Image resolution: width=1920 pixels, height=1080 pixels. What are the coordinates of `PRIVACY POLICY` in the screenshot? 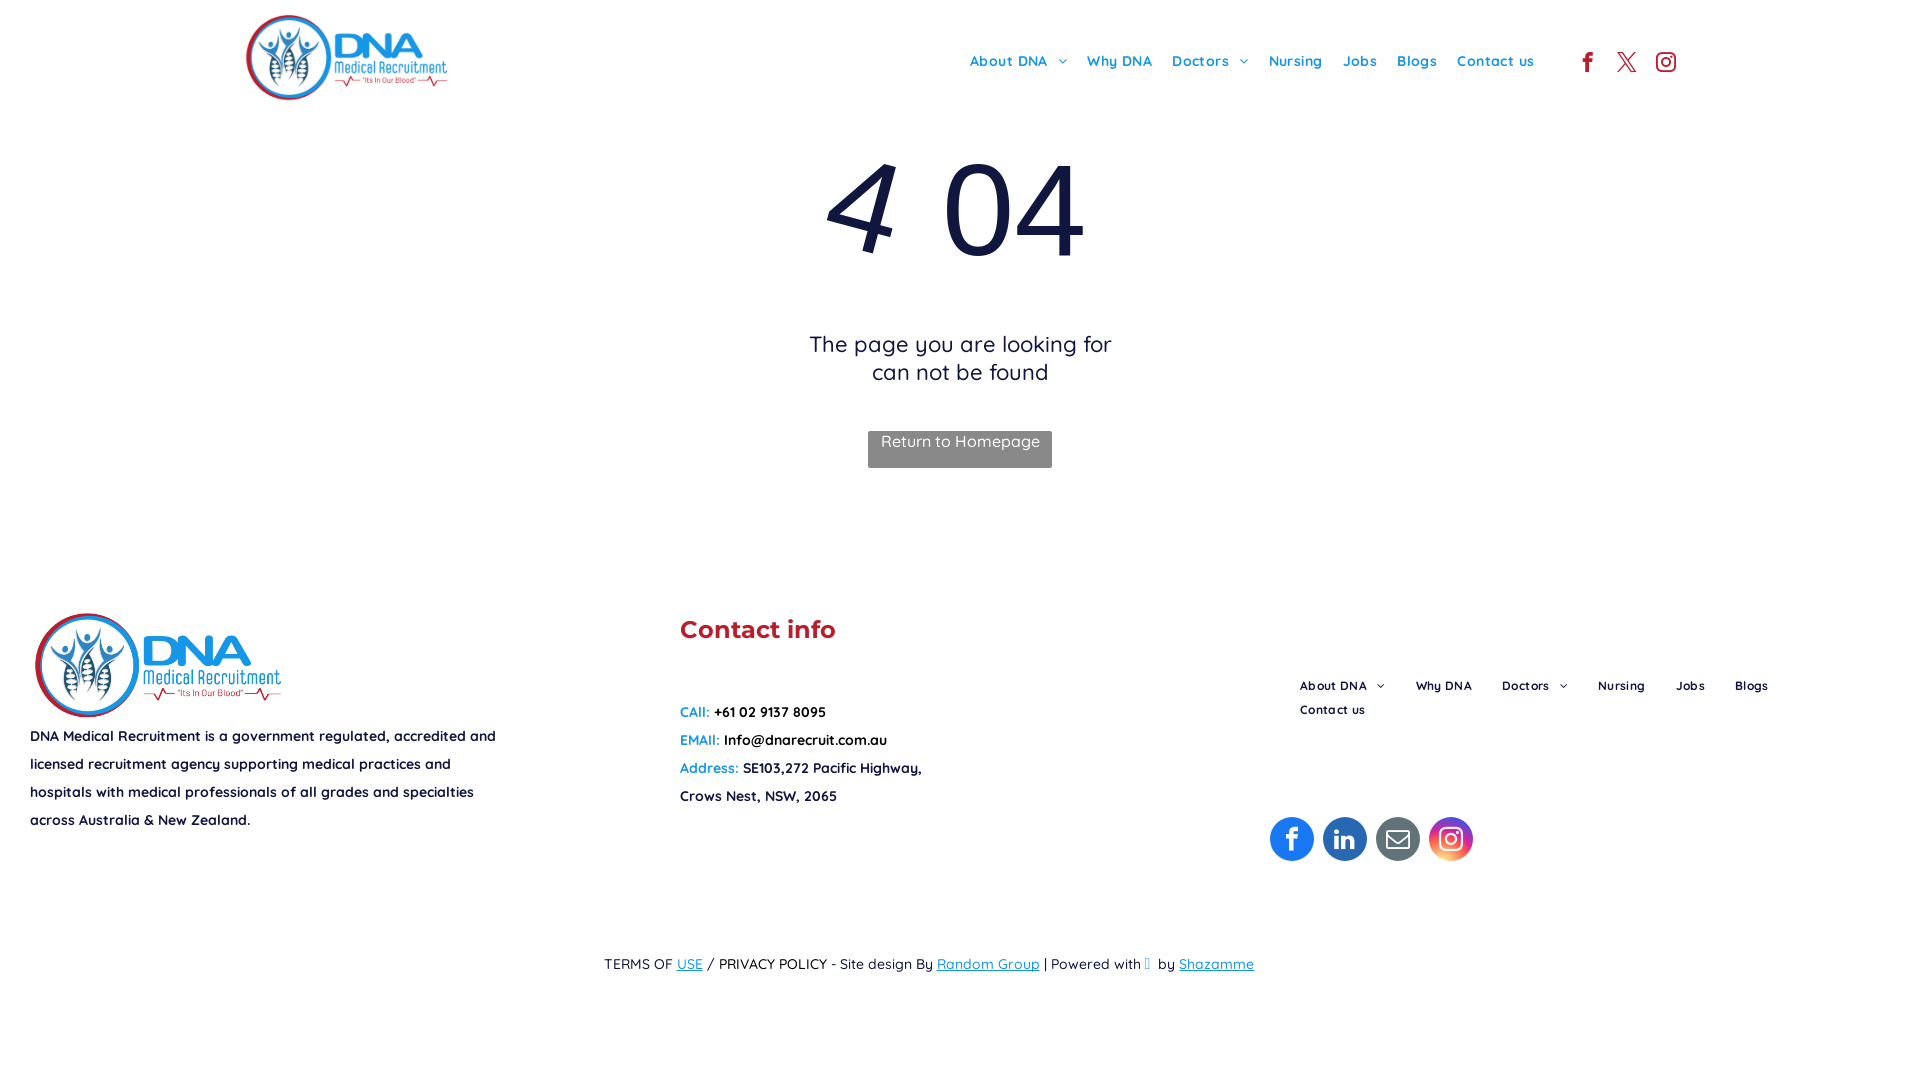 It's located at (773, 964).